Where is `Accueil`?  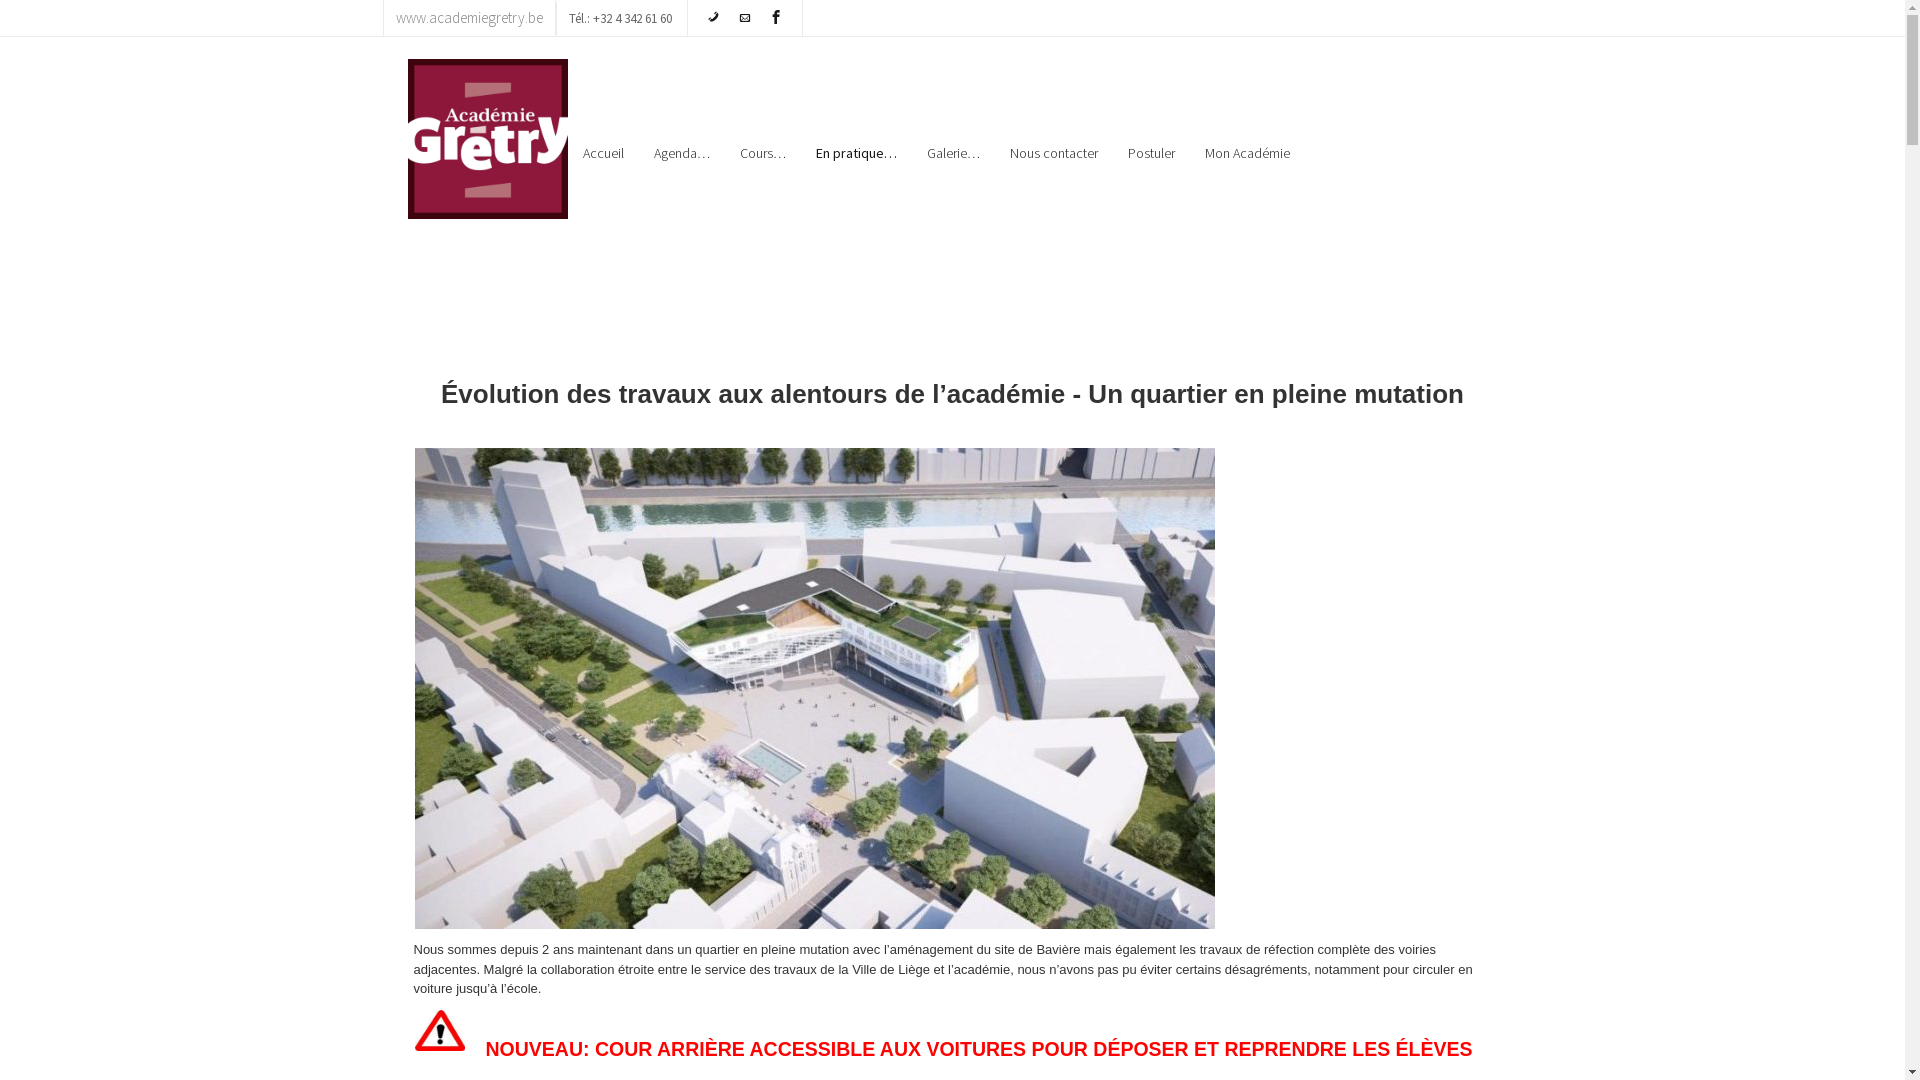
Accueil is located at coordinates (604, 153).